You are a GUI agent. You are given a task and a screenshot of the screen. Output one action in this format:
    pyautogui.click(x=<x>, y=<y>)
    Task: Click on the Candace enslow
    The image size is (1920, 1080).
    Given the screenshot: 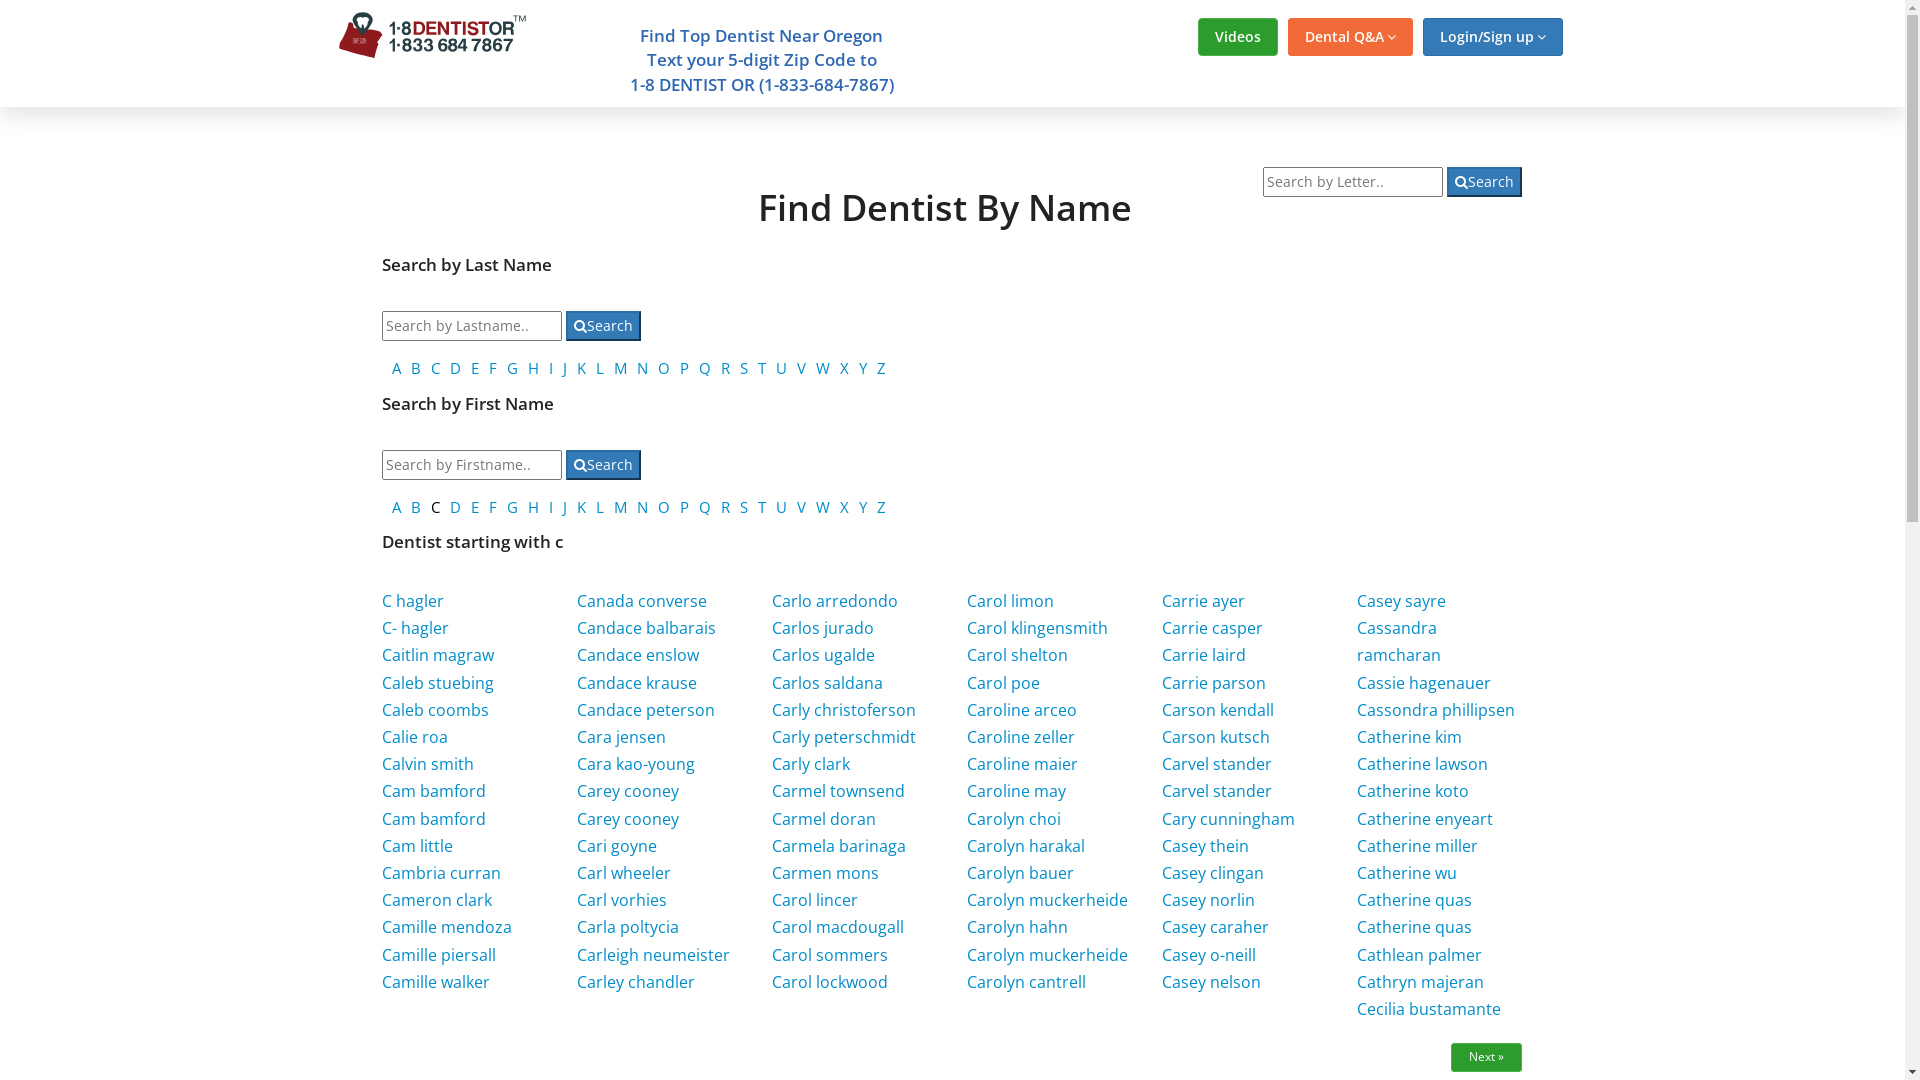 What is the action you would take?
    pyautogui.click(x=638, y=655)
    